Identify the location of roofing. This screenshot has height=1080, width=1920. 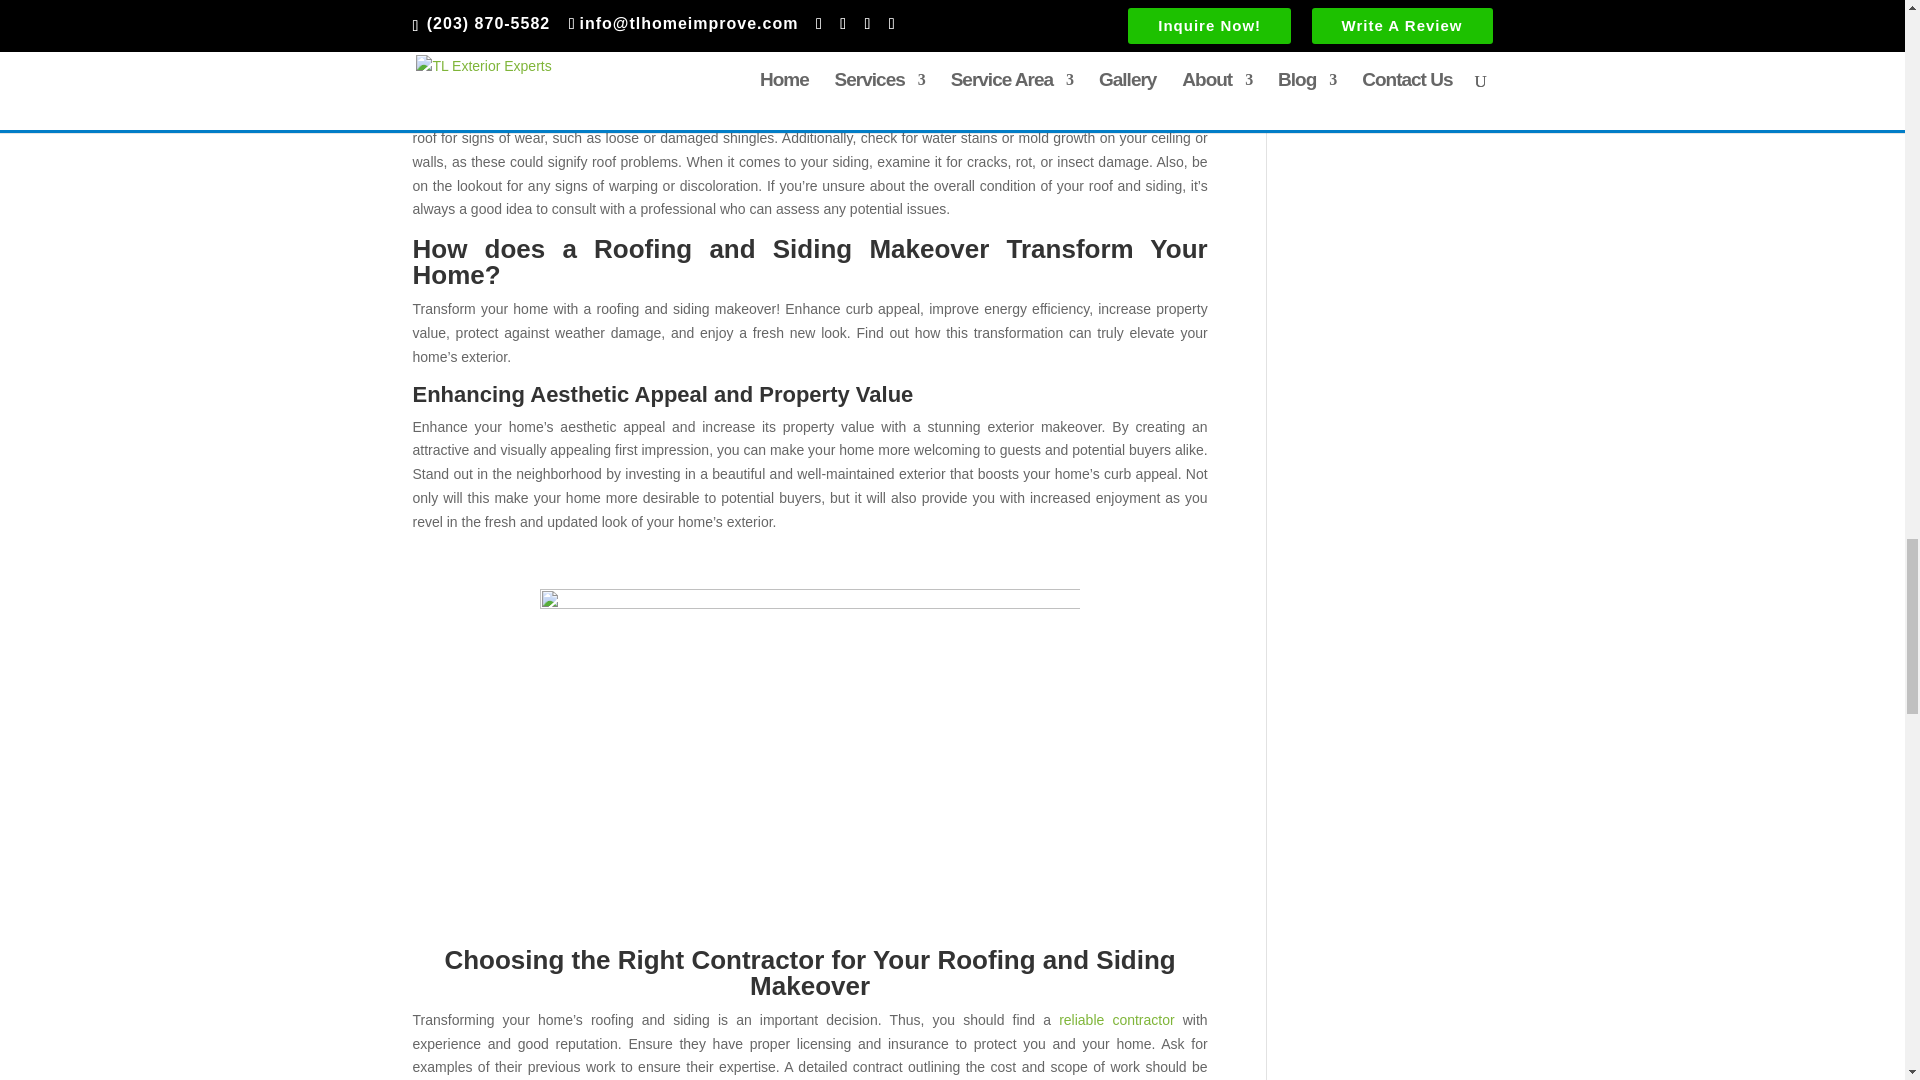
(810, 740).